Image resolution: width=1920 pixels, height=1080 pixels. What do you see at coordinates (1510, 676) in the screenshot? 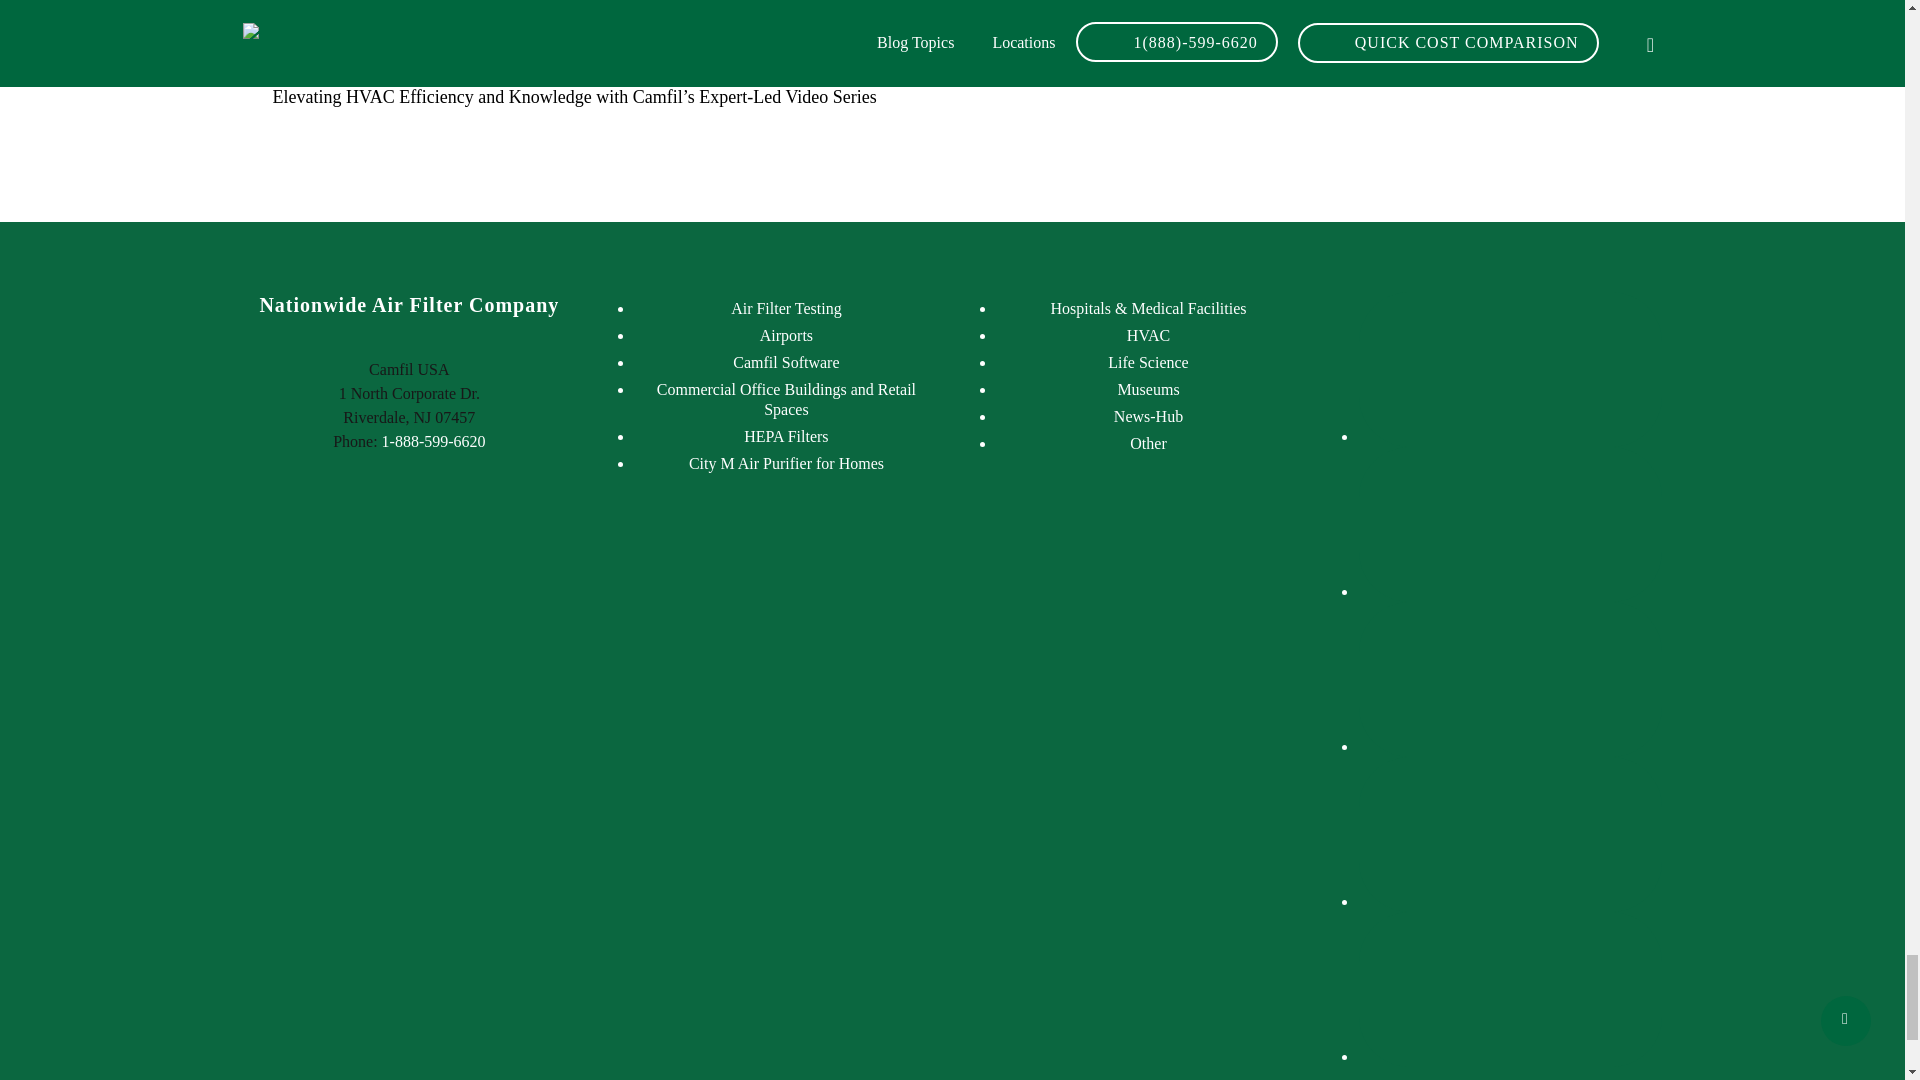
I see `RSS` at bounding box center [1510, 676].